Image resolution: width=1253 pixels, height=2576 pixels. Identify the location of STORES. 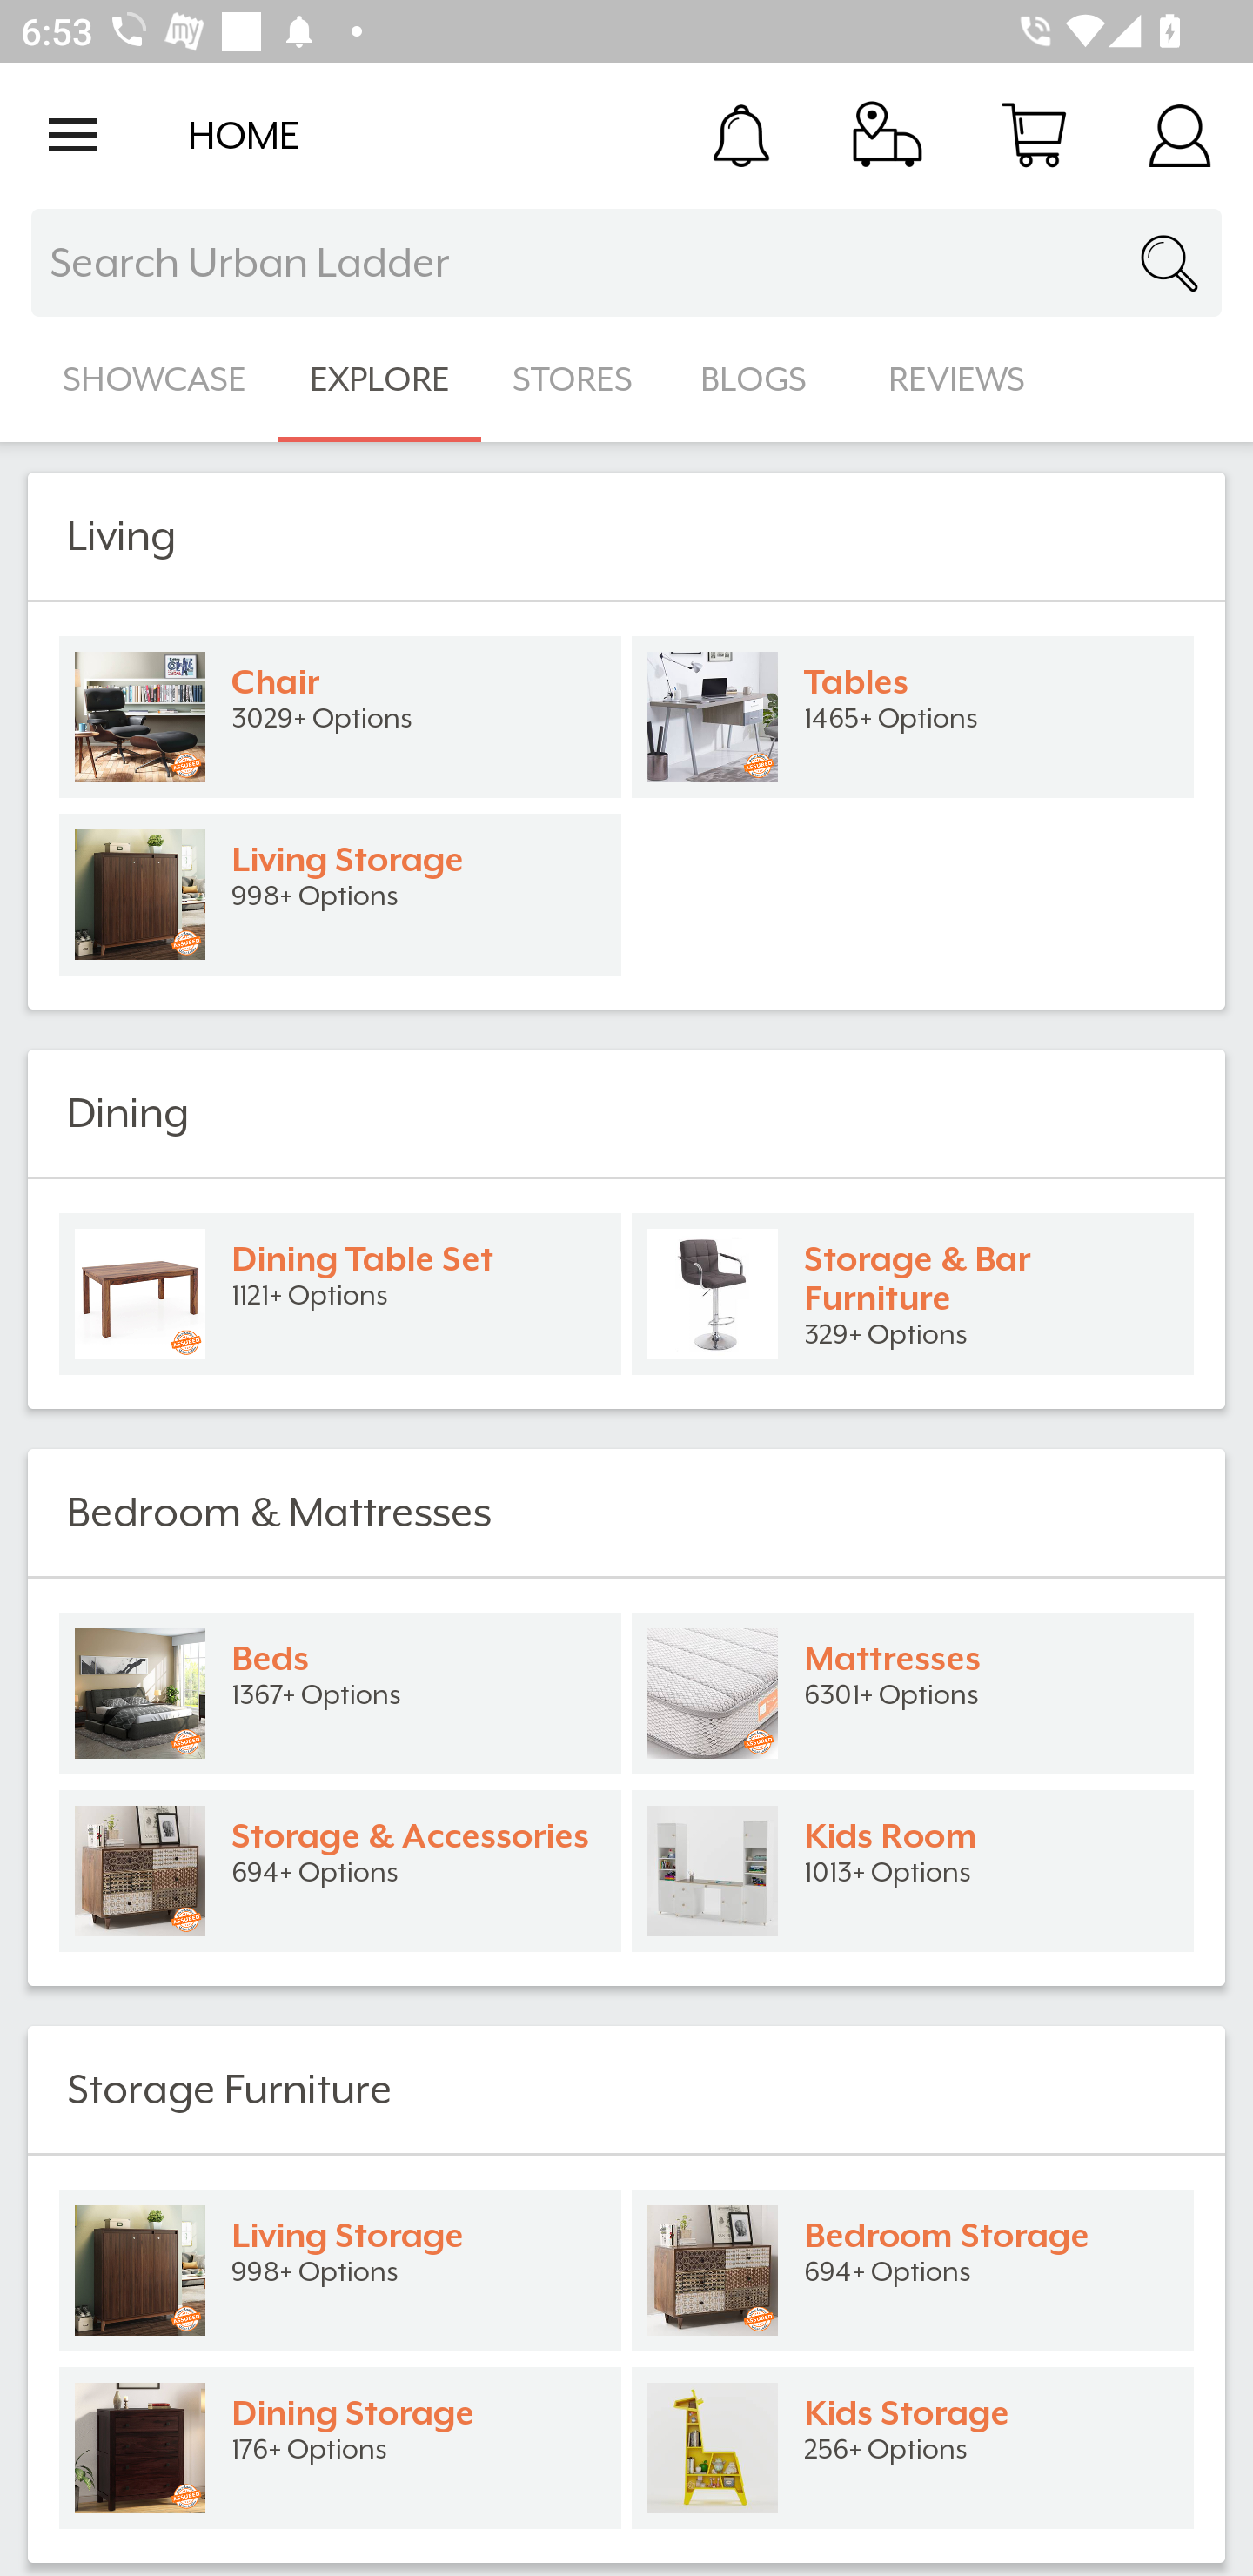
(574, 379).